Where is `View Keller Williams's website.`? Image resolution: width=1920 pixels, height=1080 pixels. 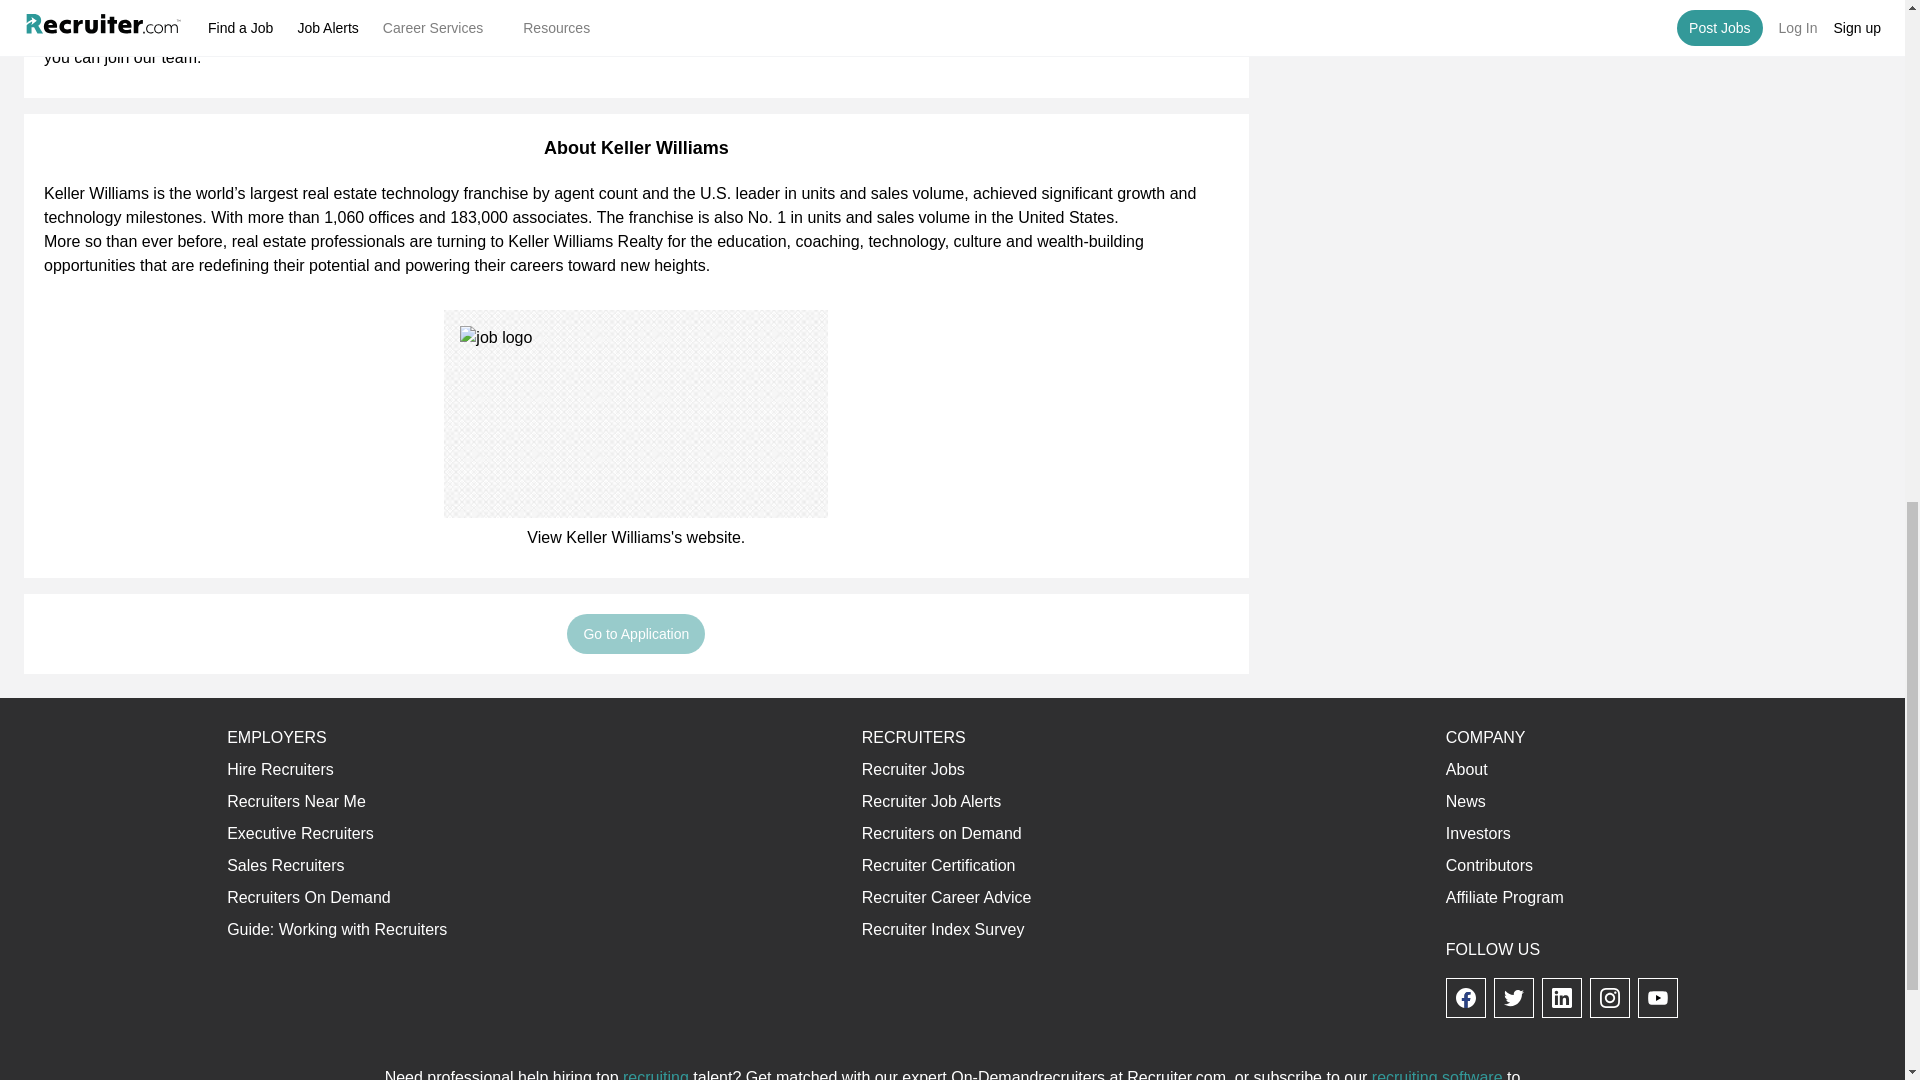
View Keller Williams's website. is located at coordinates (635, 538).